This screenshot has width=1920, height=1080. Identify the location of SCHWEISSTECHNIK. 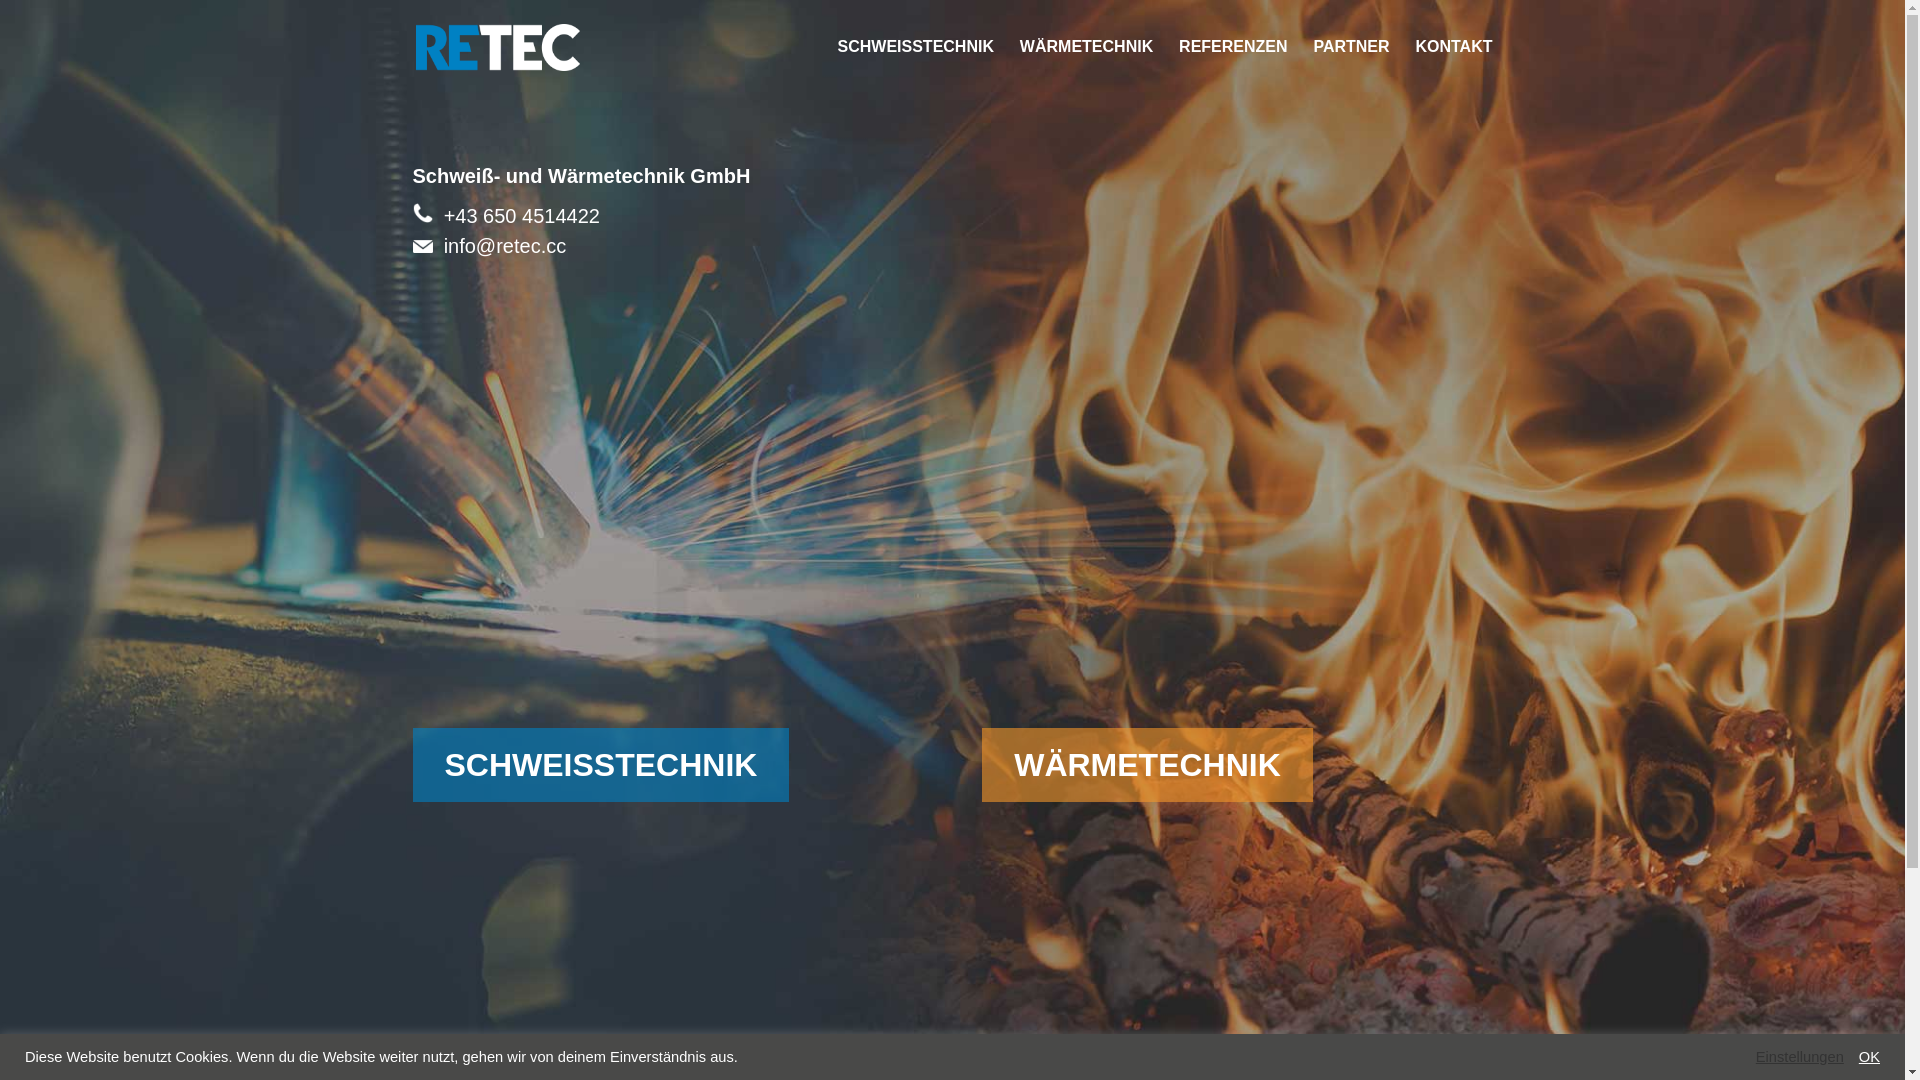
(600, 765).